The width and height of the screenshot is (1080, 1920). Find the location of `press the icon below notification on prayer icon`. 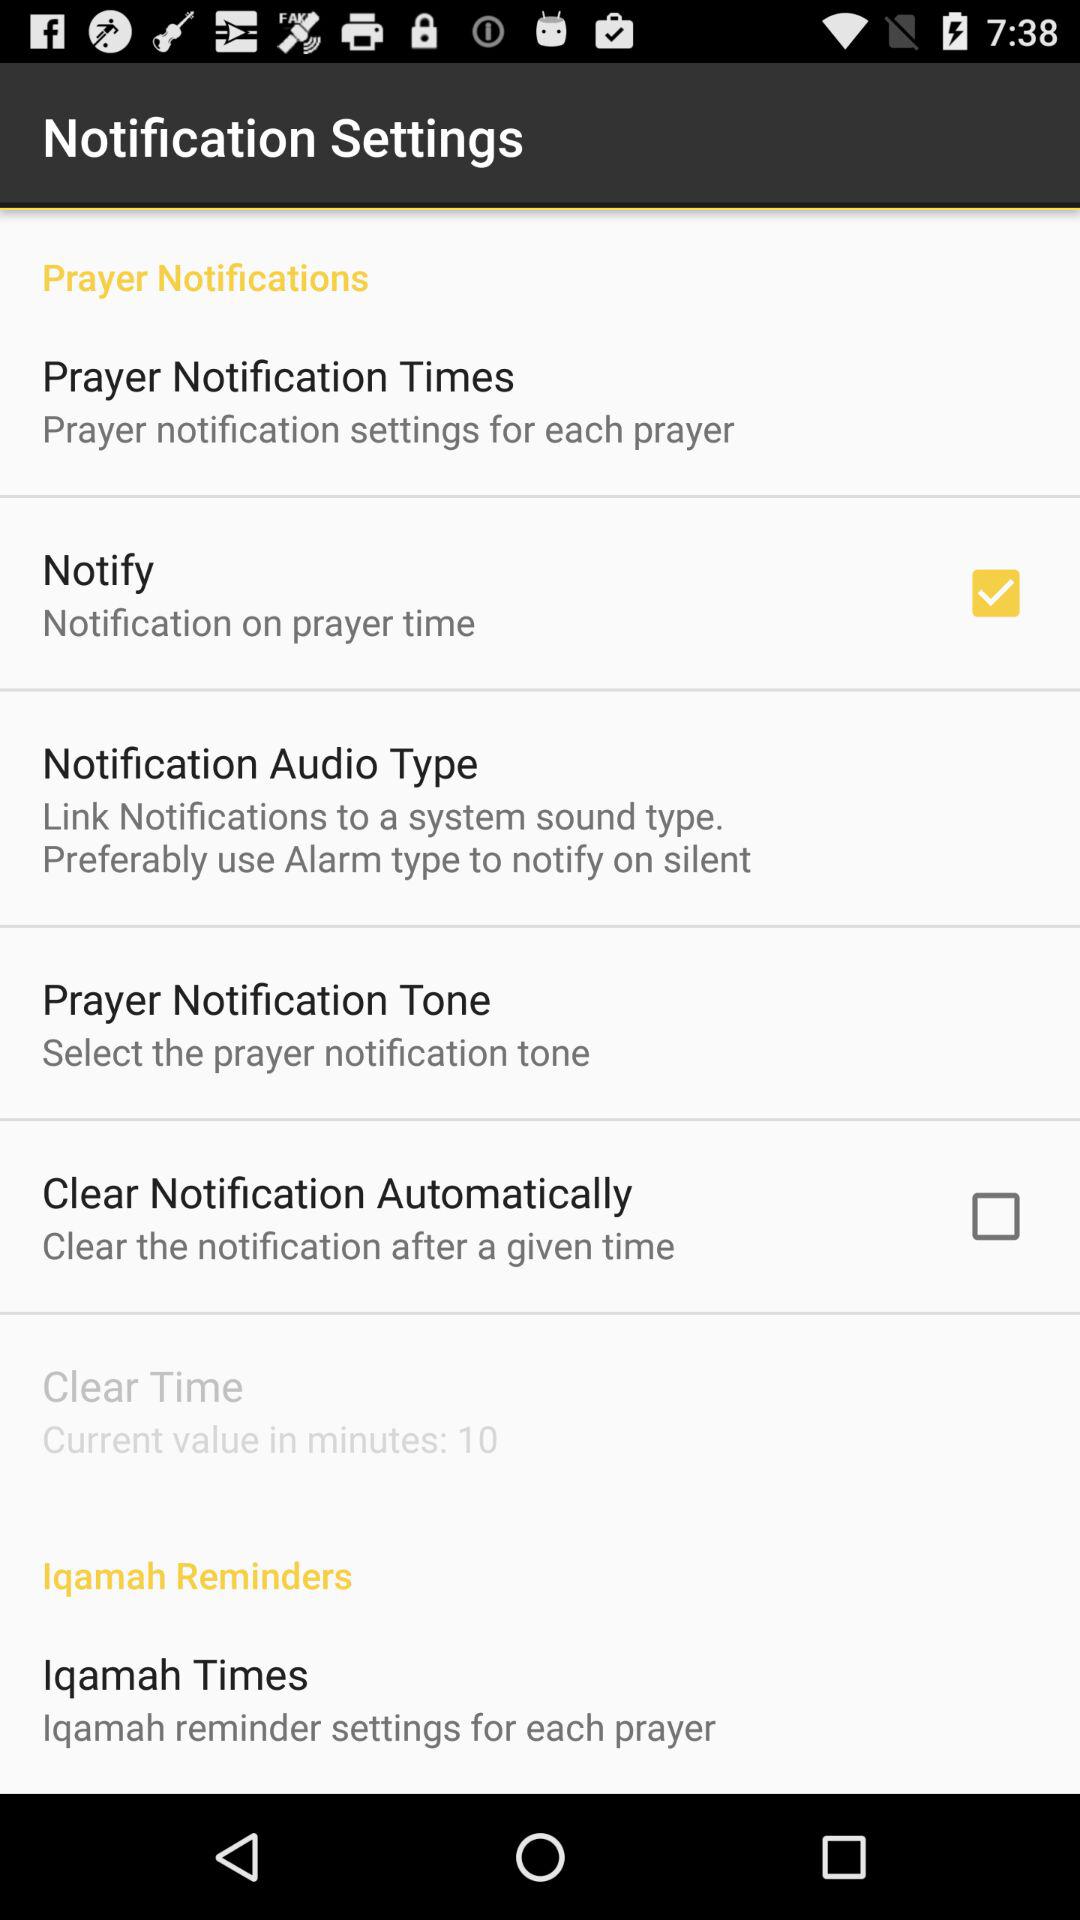

press the icon below notification on prayer icon is located at coordinates (260, 762).